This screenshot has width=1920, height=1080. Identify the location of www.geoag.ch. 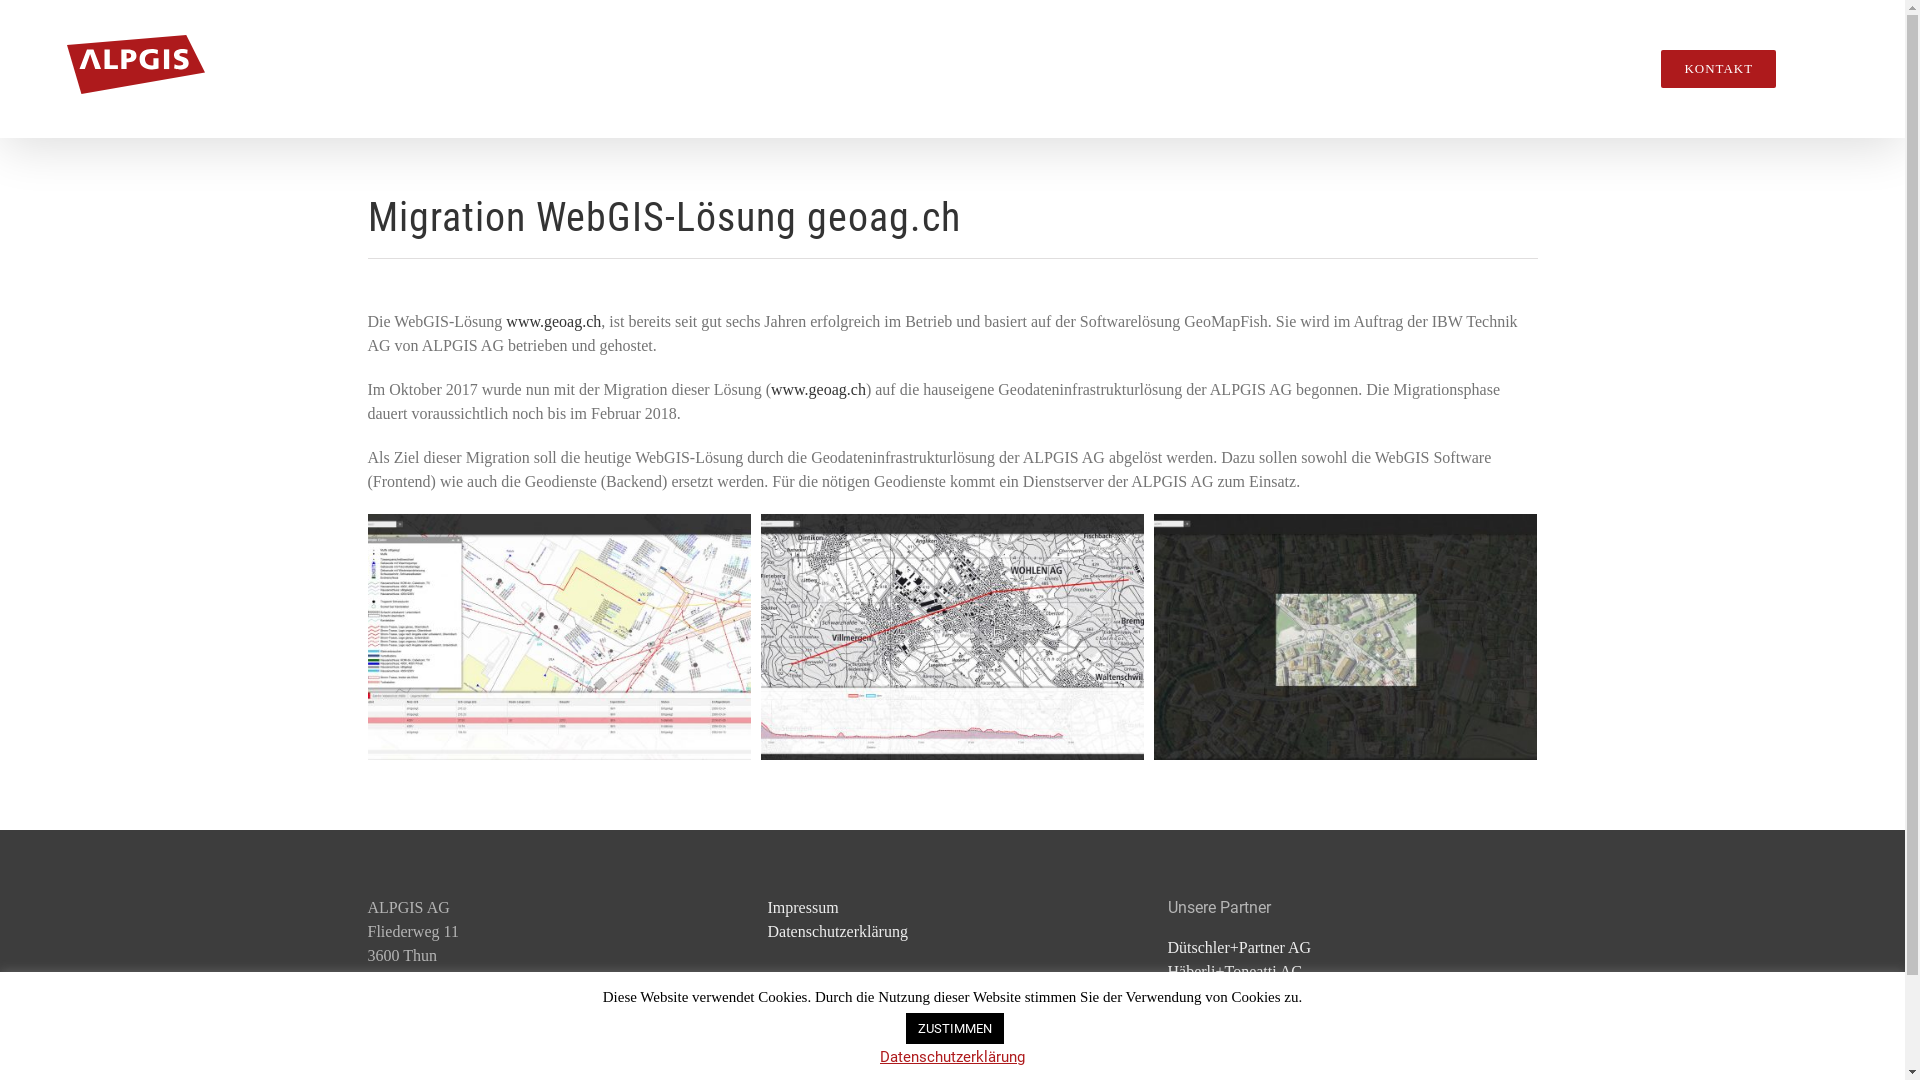
(818, 390).